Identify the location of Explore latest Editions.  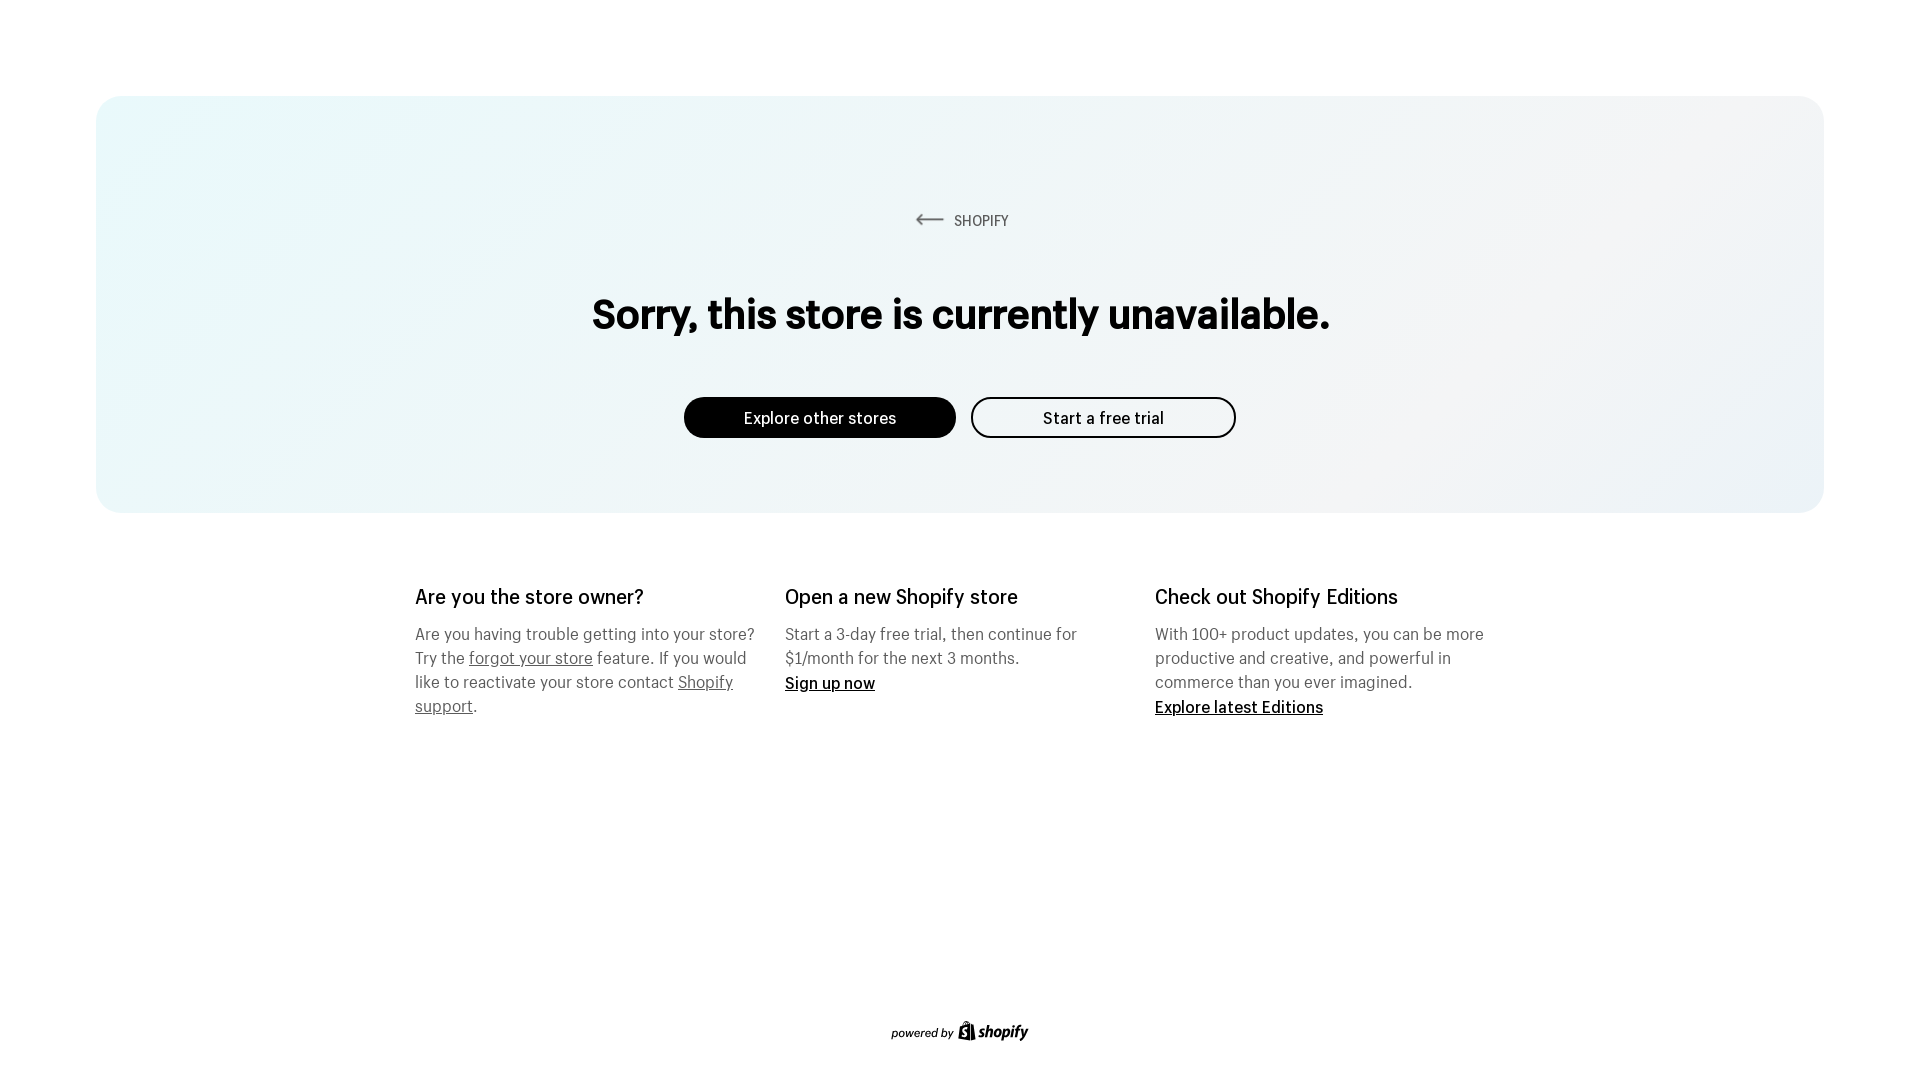
(1239, 706).